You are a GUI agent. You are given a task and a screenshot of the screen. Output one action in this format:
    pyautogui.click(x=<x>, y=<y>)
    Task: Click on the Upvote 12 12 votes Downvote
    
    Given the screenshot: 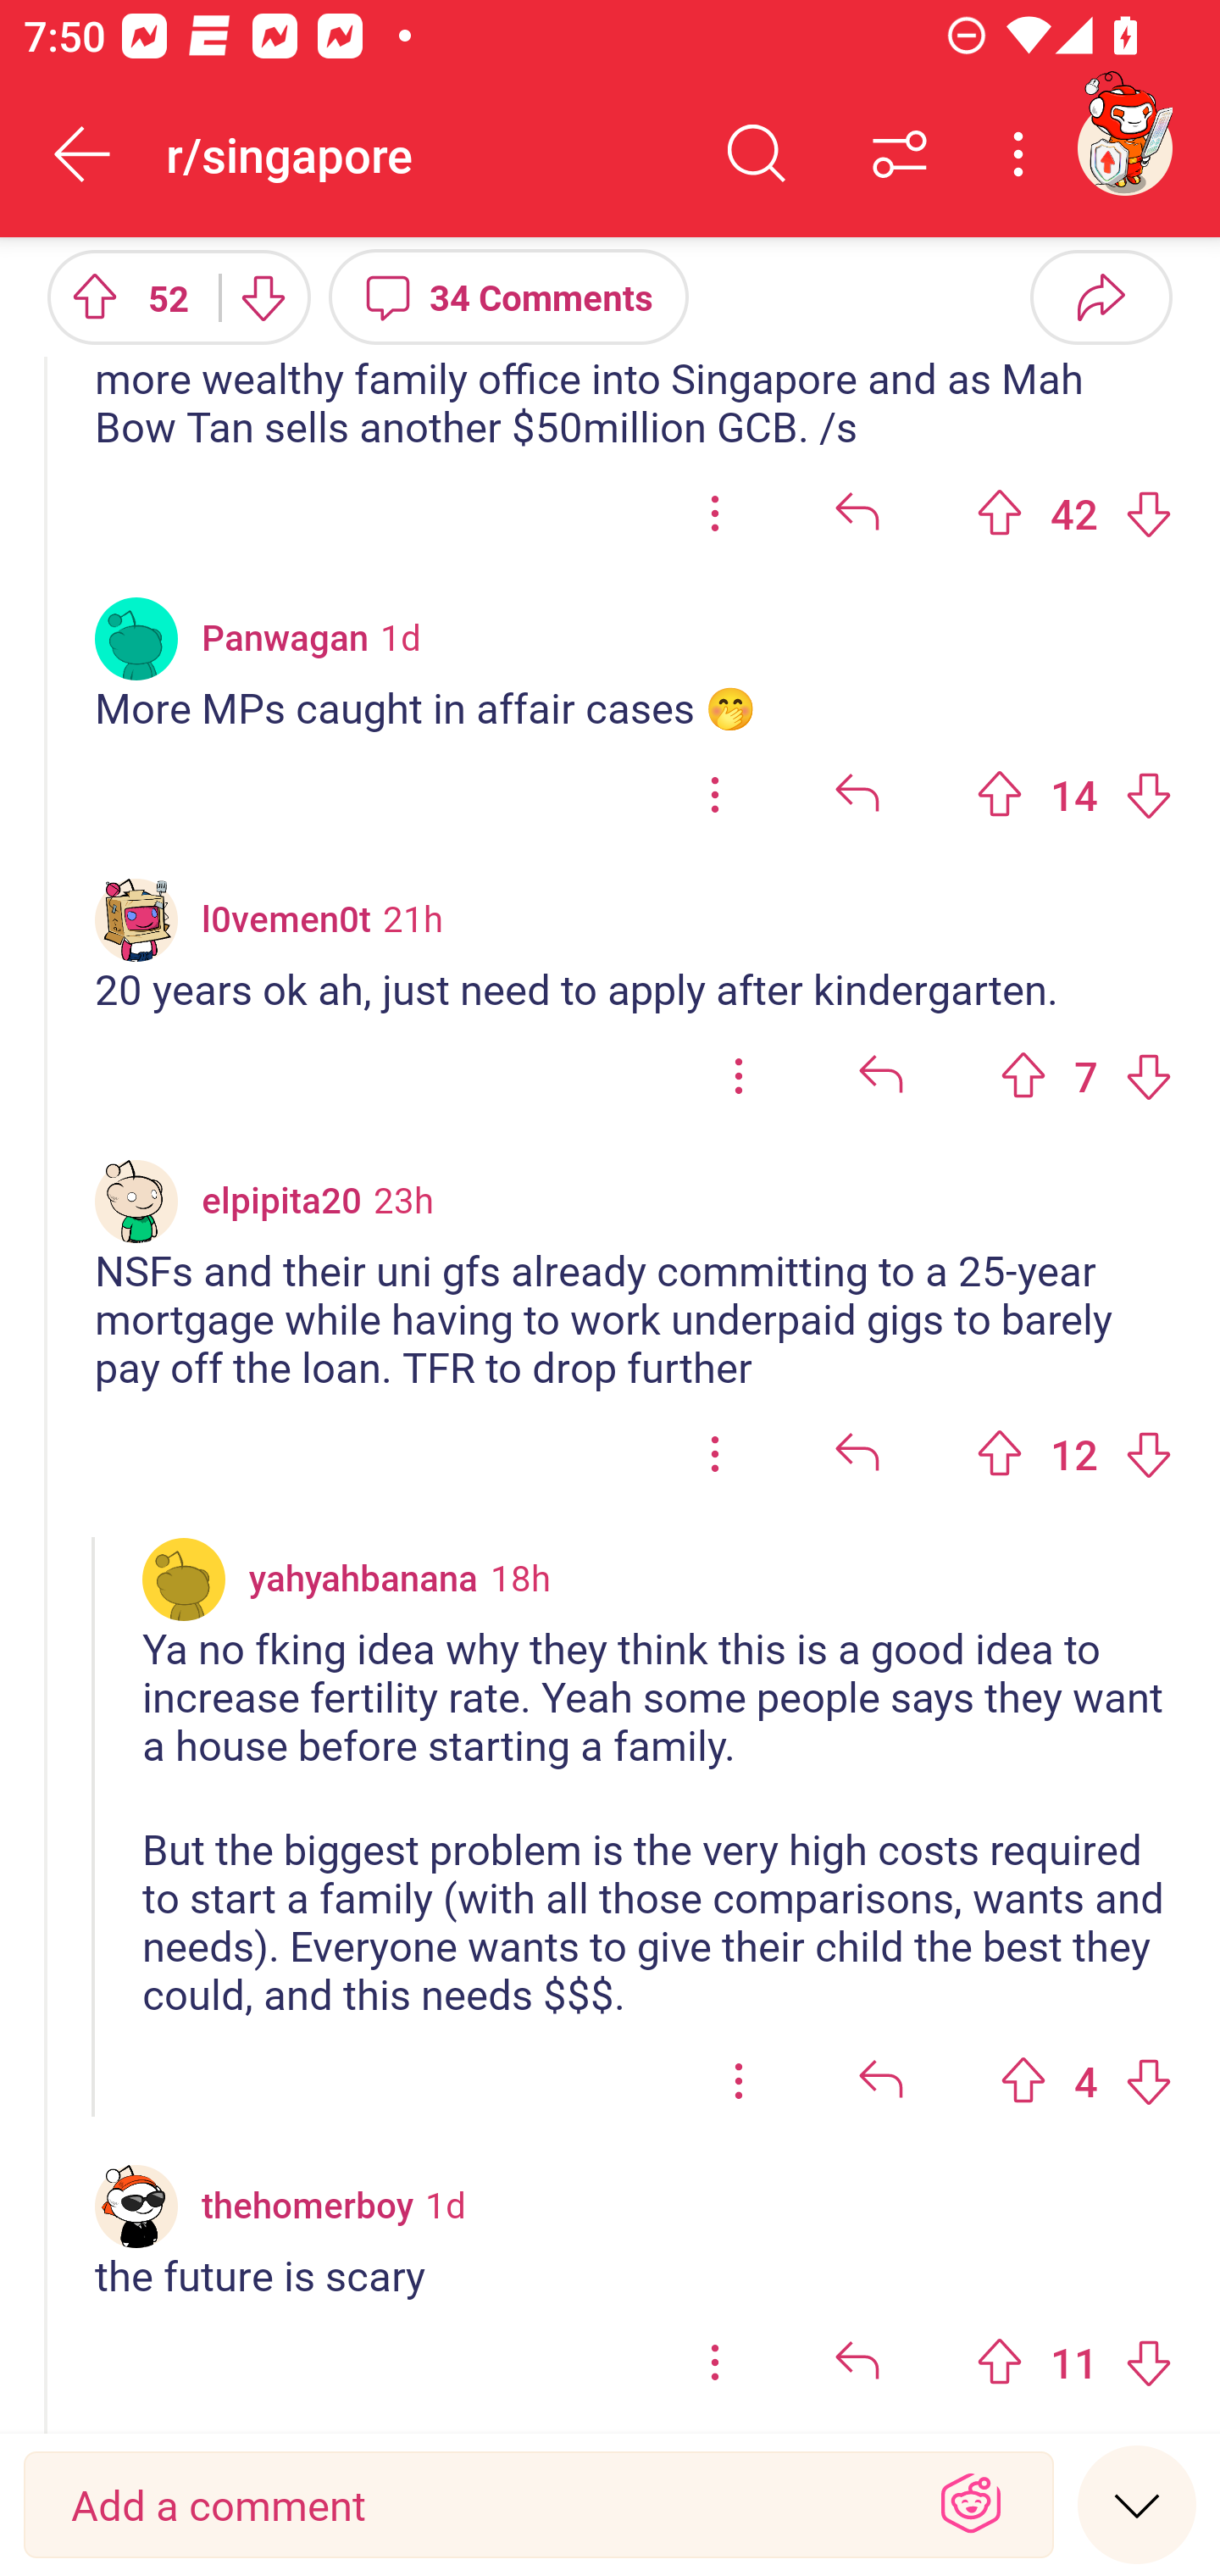 What is the action you would take?
    pyautogui.click(x=1074, y=1454)
    